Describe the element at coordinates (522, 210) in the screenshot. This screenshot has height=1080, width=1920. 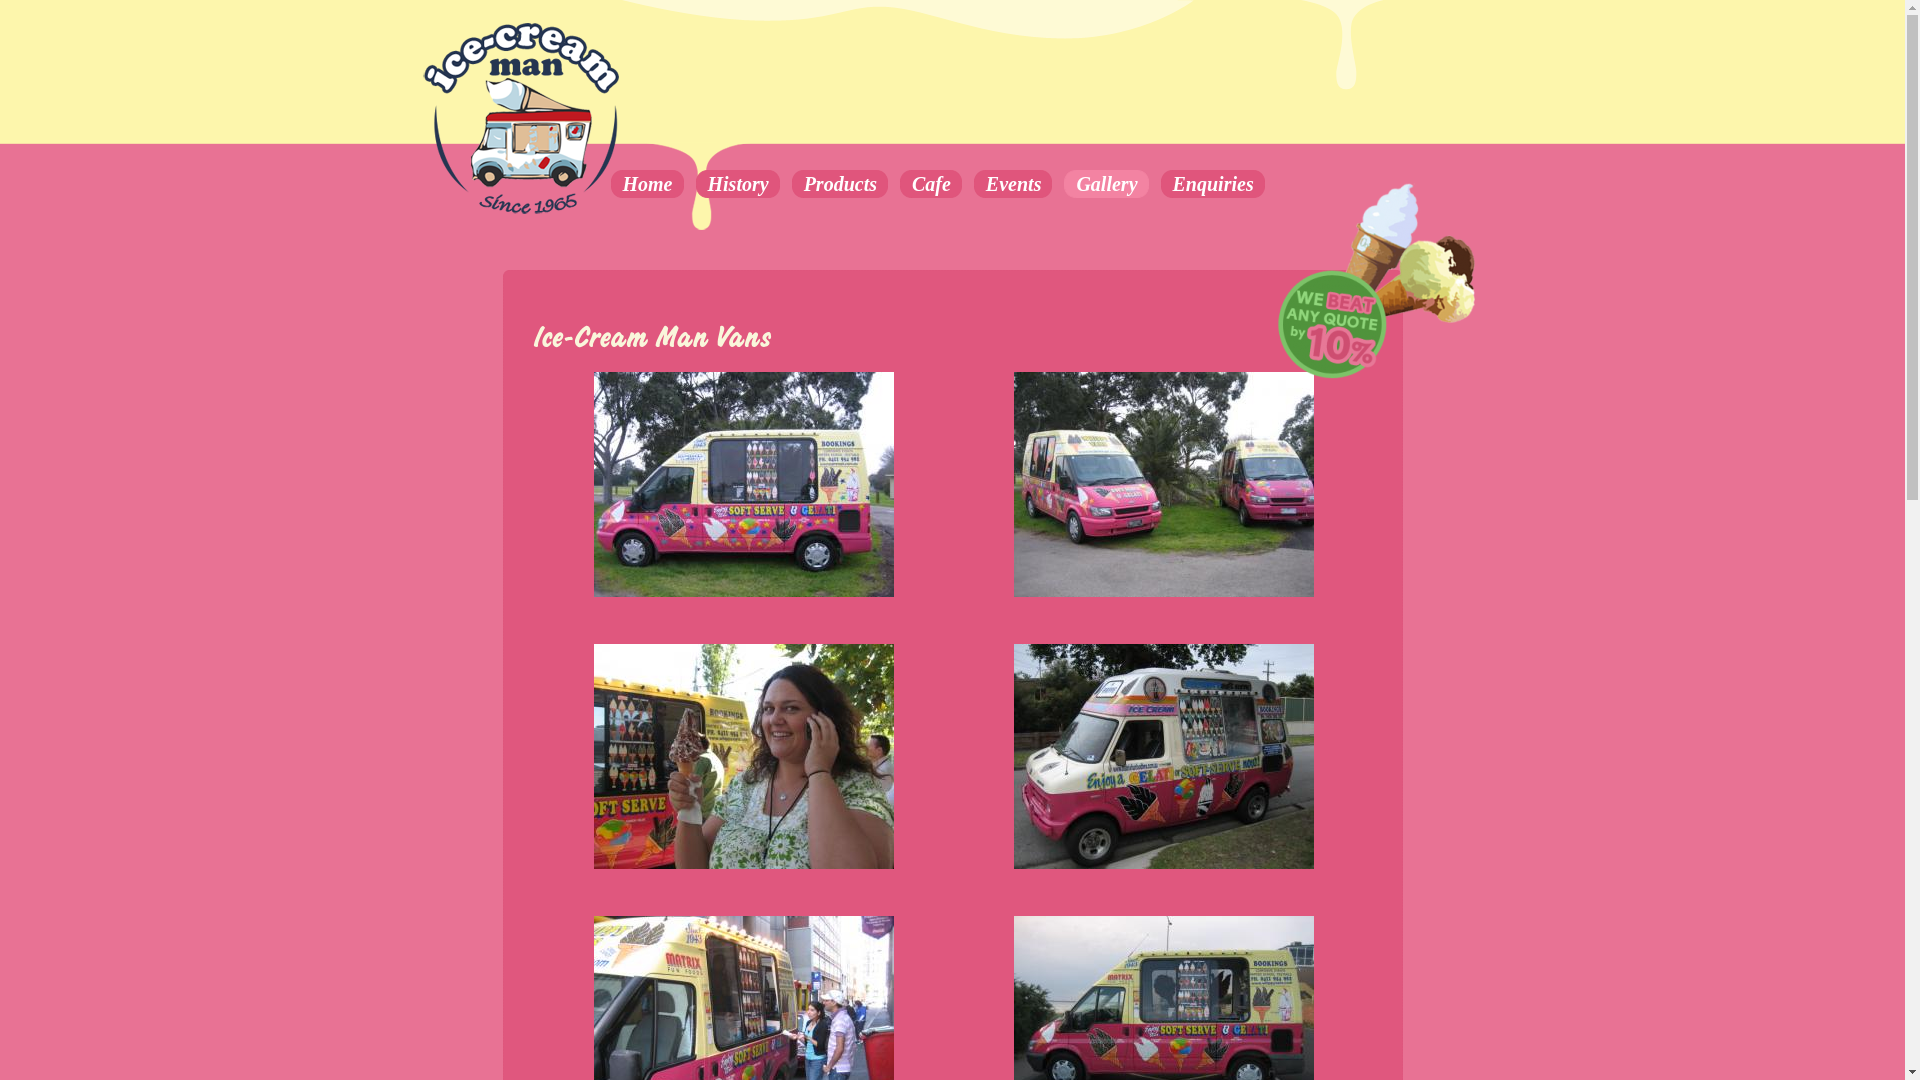
I see `Home` at that location.